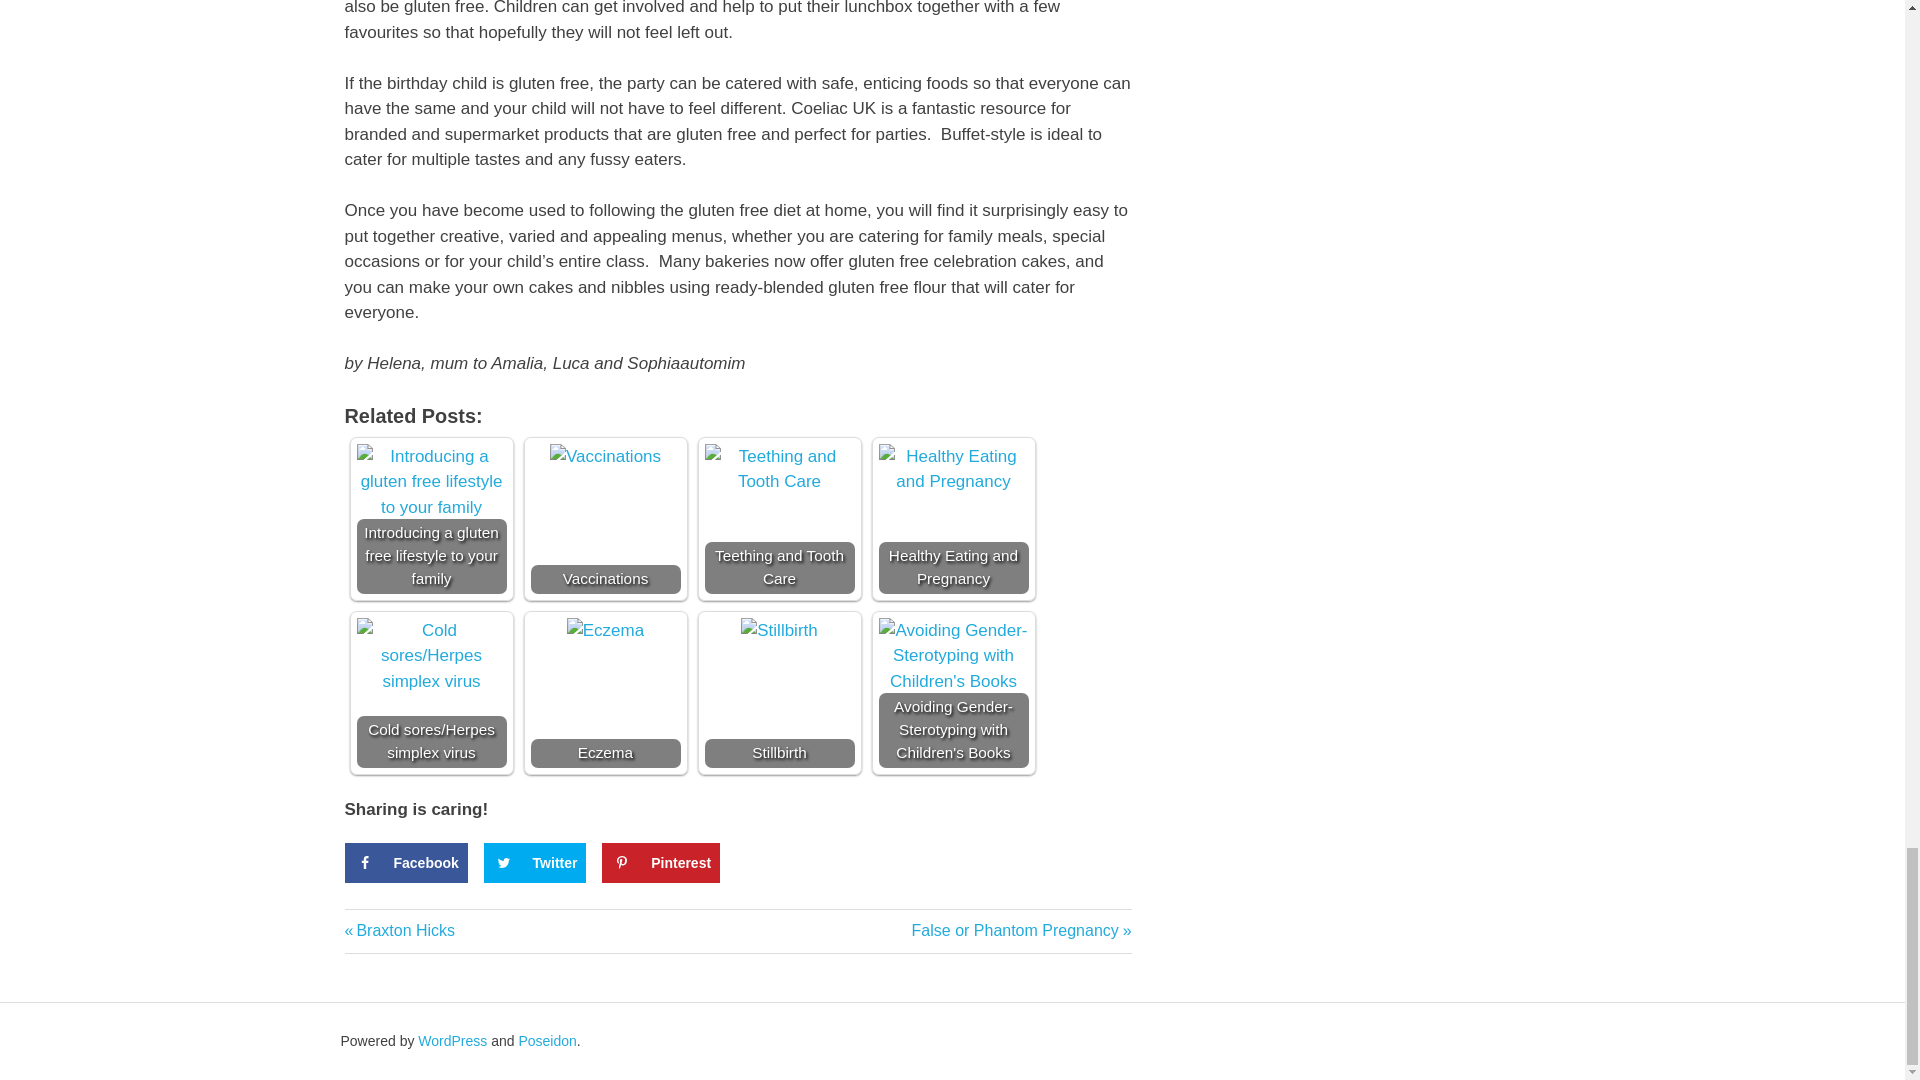 This screenshot has height=1080, width=1920. Describe the element at coordinates (535, 863) in the screenshot. I see `Share on Twitter` at that location.